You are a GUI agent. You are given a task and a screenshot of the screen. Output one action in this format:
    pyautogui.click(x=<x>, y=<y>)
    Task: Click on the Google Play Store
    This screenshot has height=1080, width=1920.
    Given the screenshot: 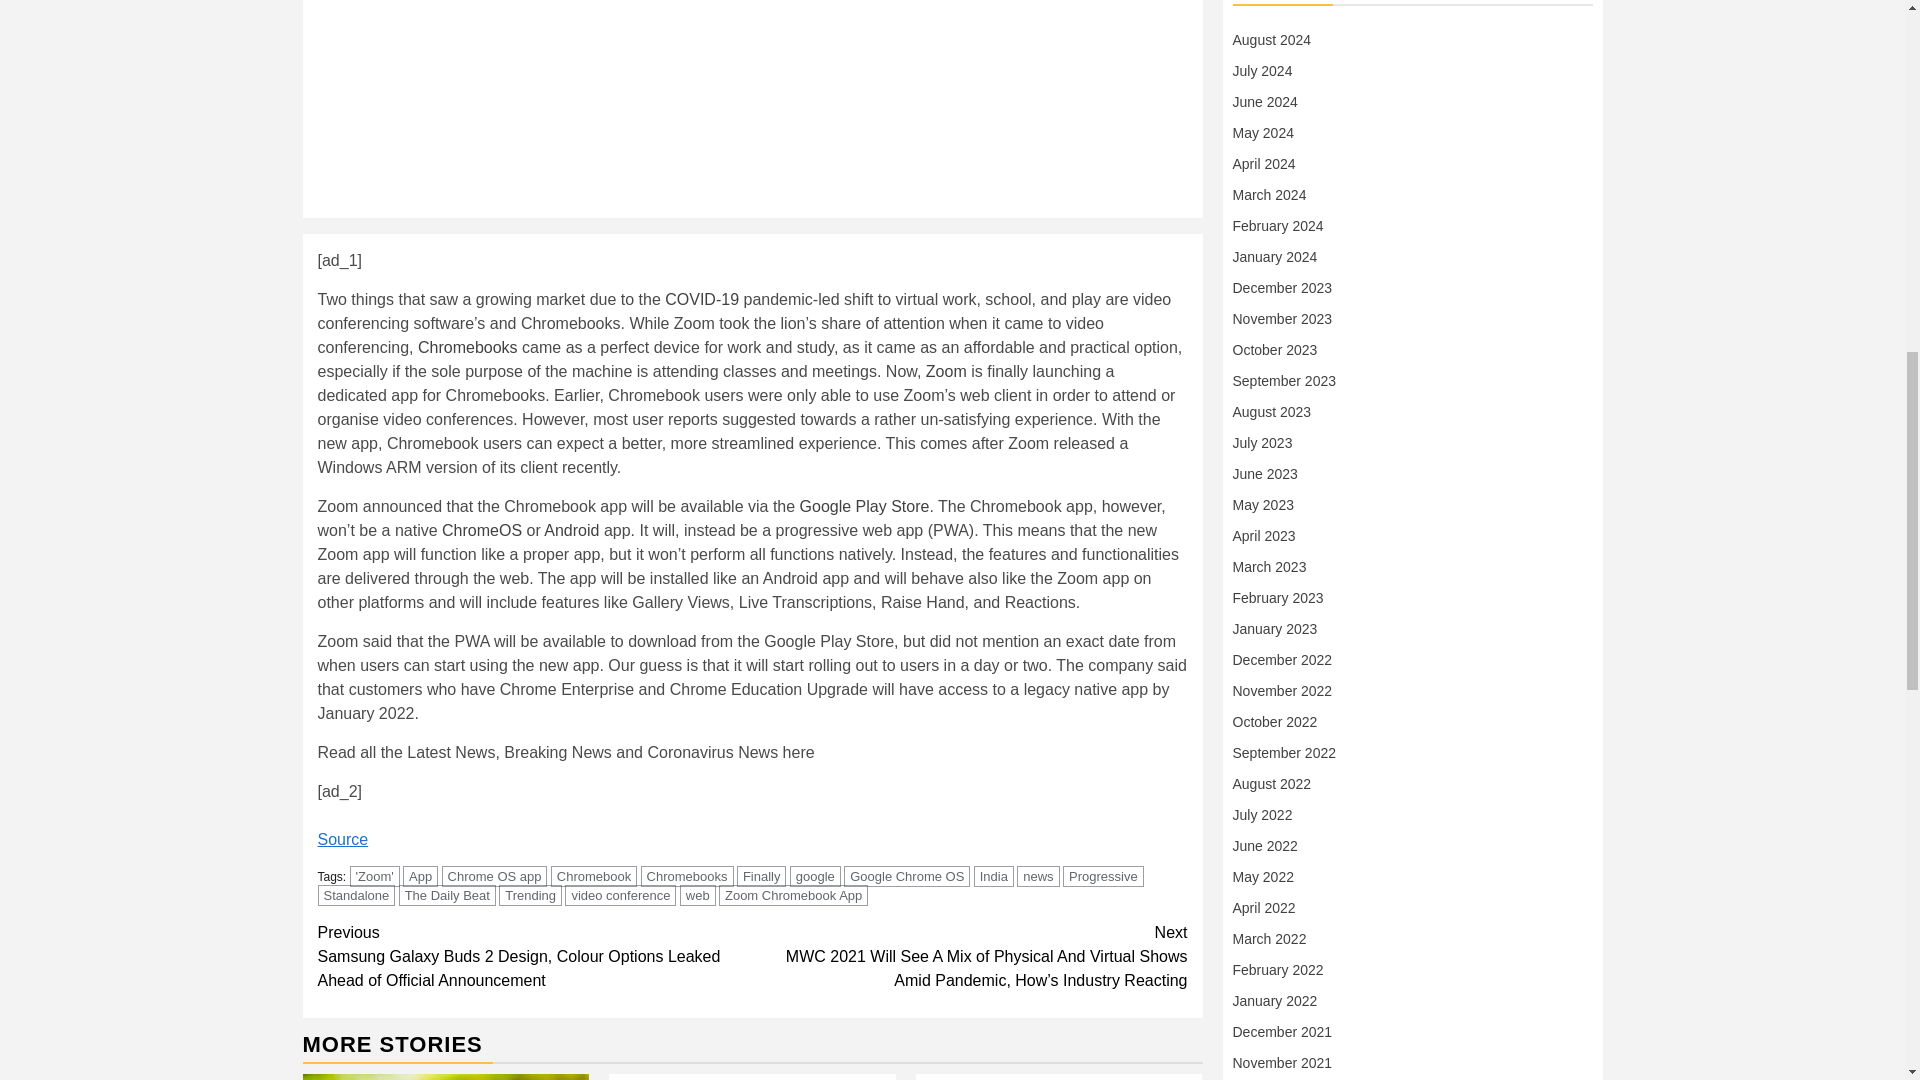 What is the action you would take?
    pyautogui.click(x=864, y=506)
    